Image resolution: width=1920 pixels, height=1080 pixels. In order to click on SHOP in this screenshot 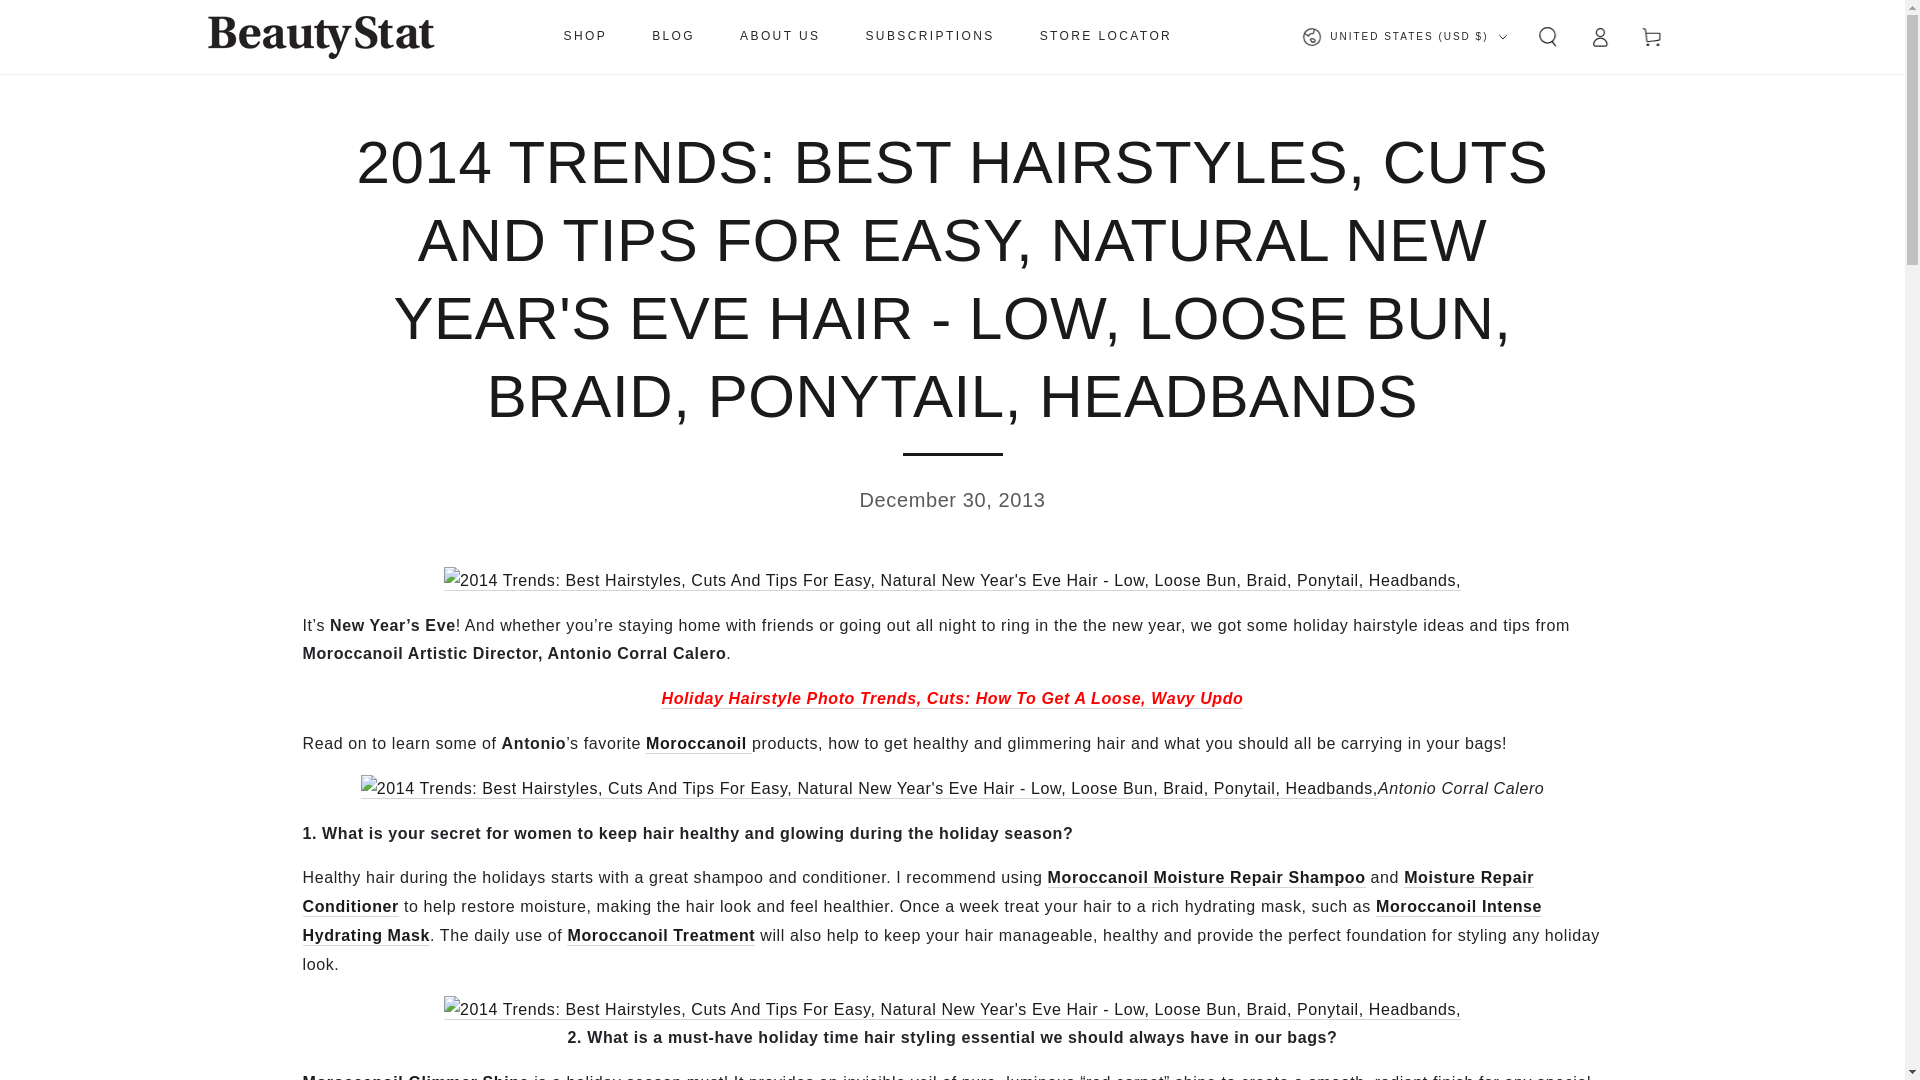, I will do `click(586, 37)`.